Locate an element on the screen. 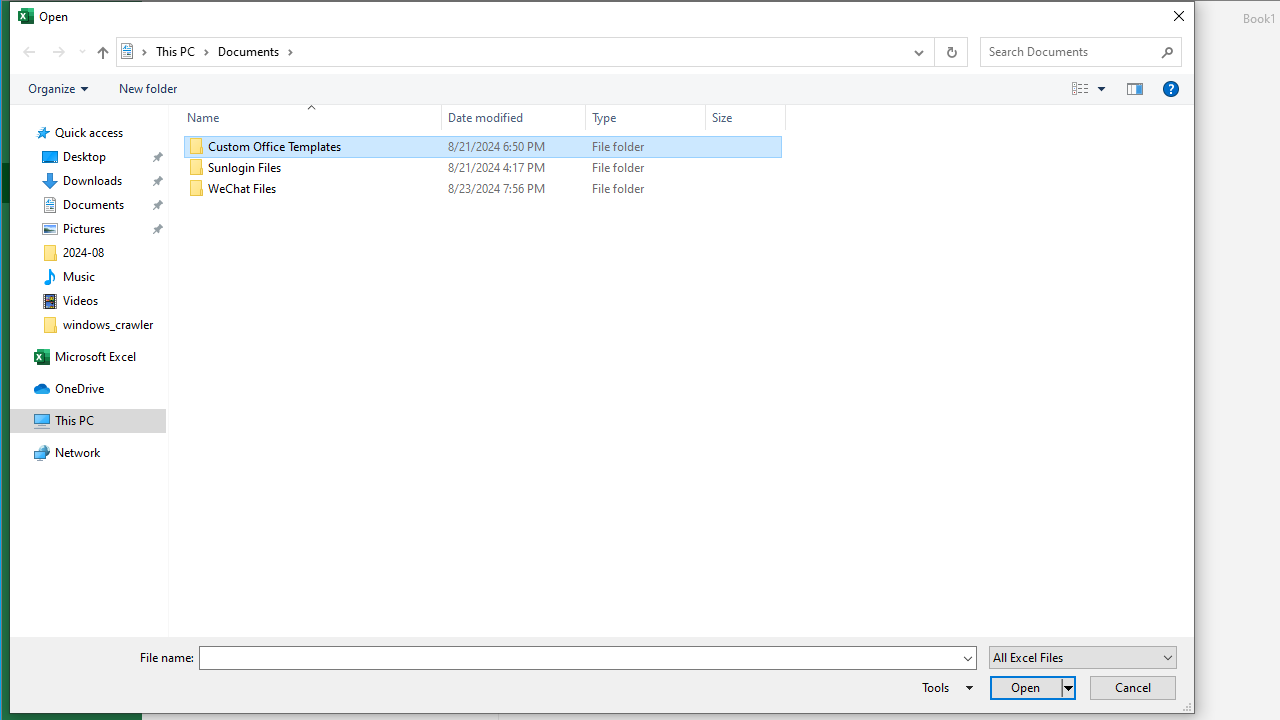 Image resolution: width=1280 pixels, height=720 pixels. Navigation buttons is located at coordinates (52, 51).